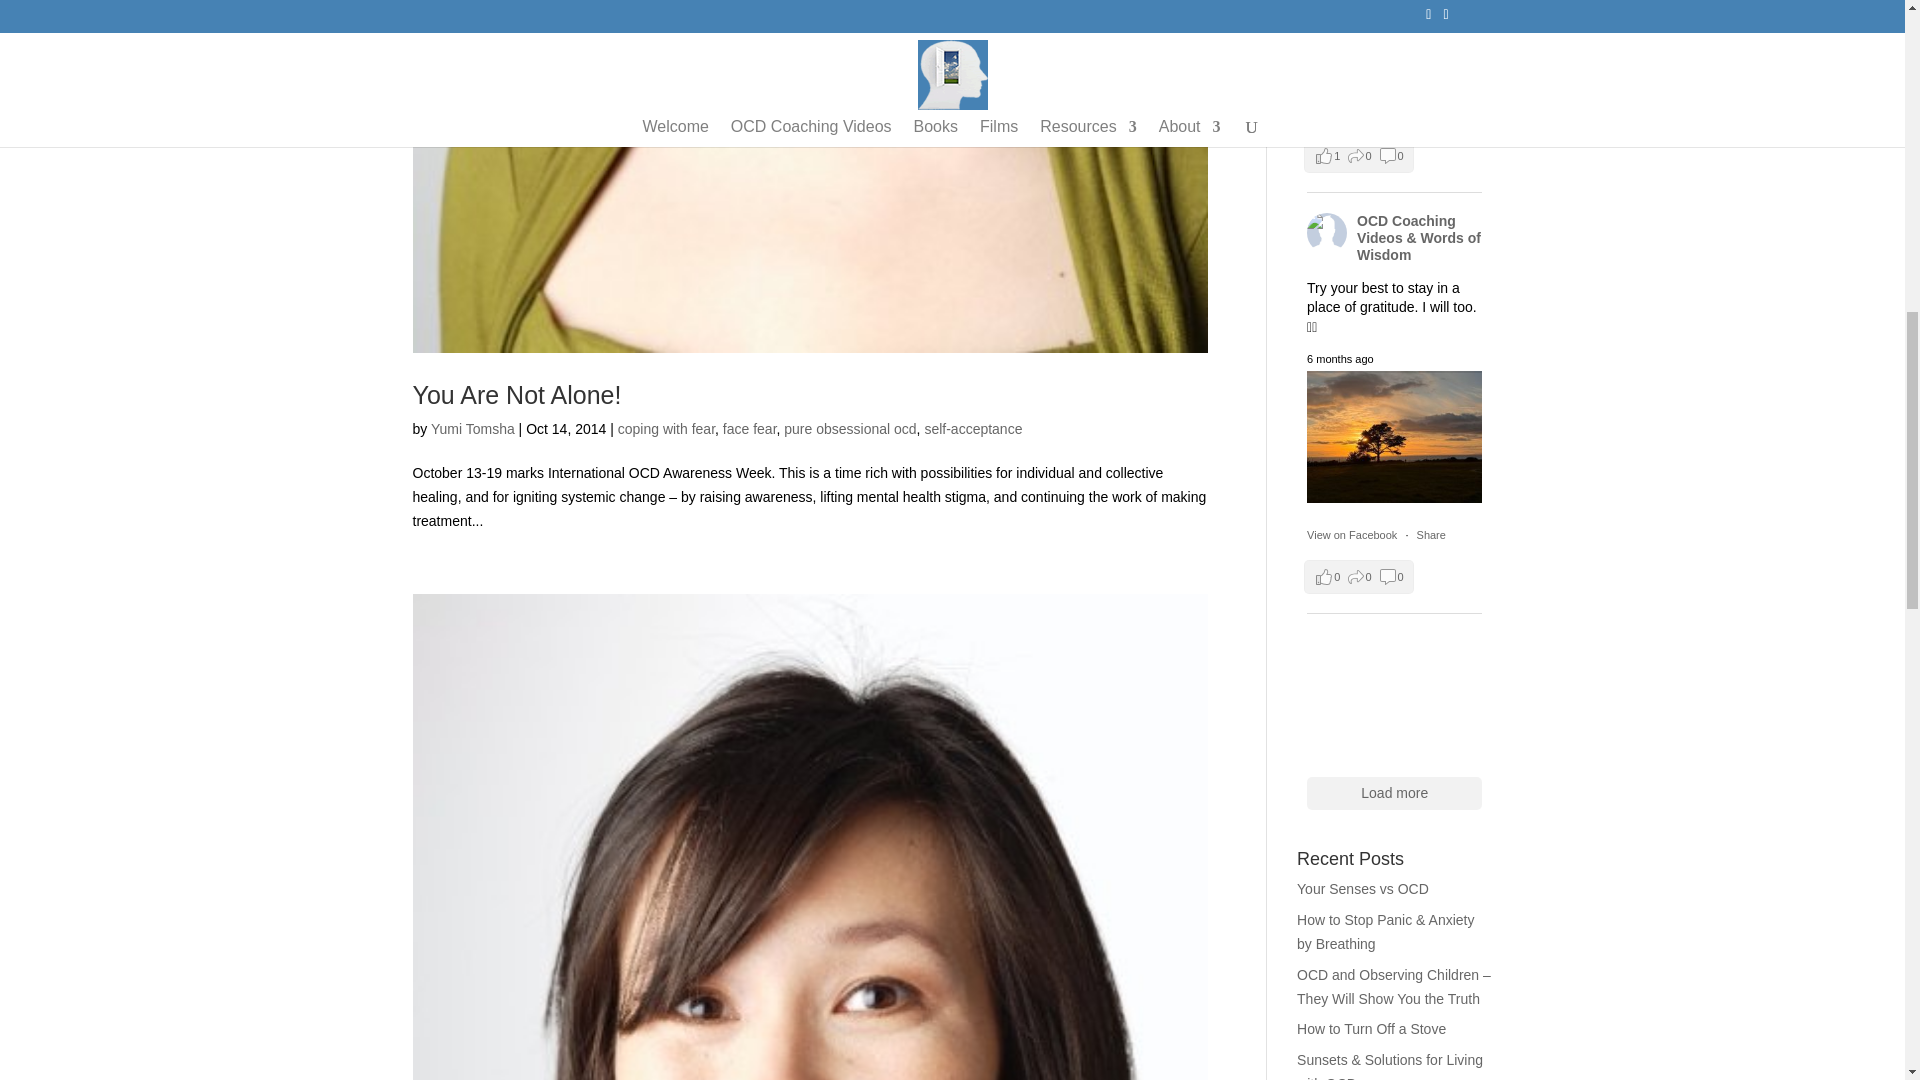  What do you see at coordinates (1352, 535) in the screenshot?
I see `View on Facebook` at bounding box center [1352, 535].